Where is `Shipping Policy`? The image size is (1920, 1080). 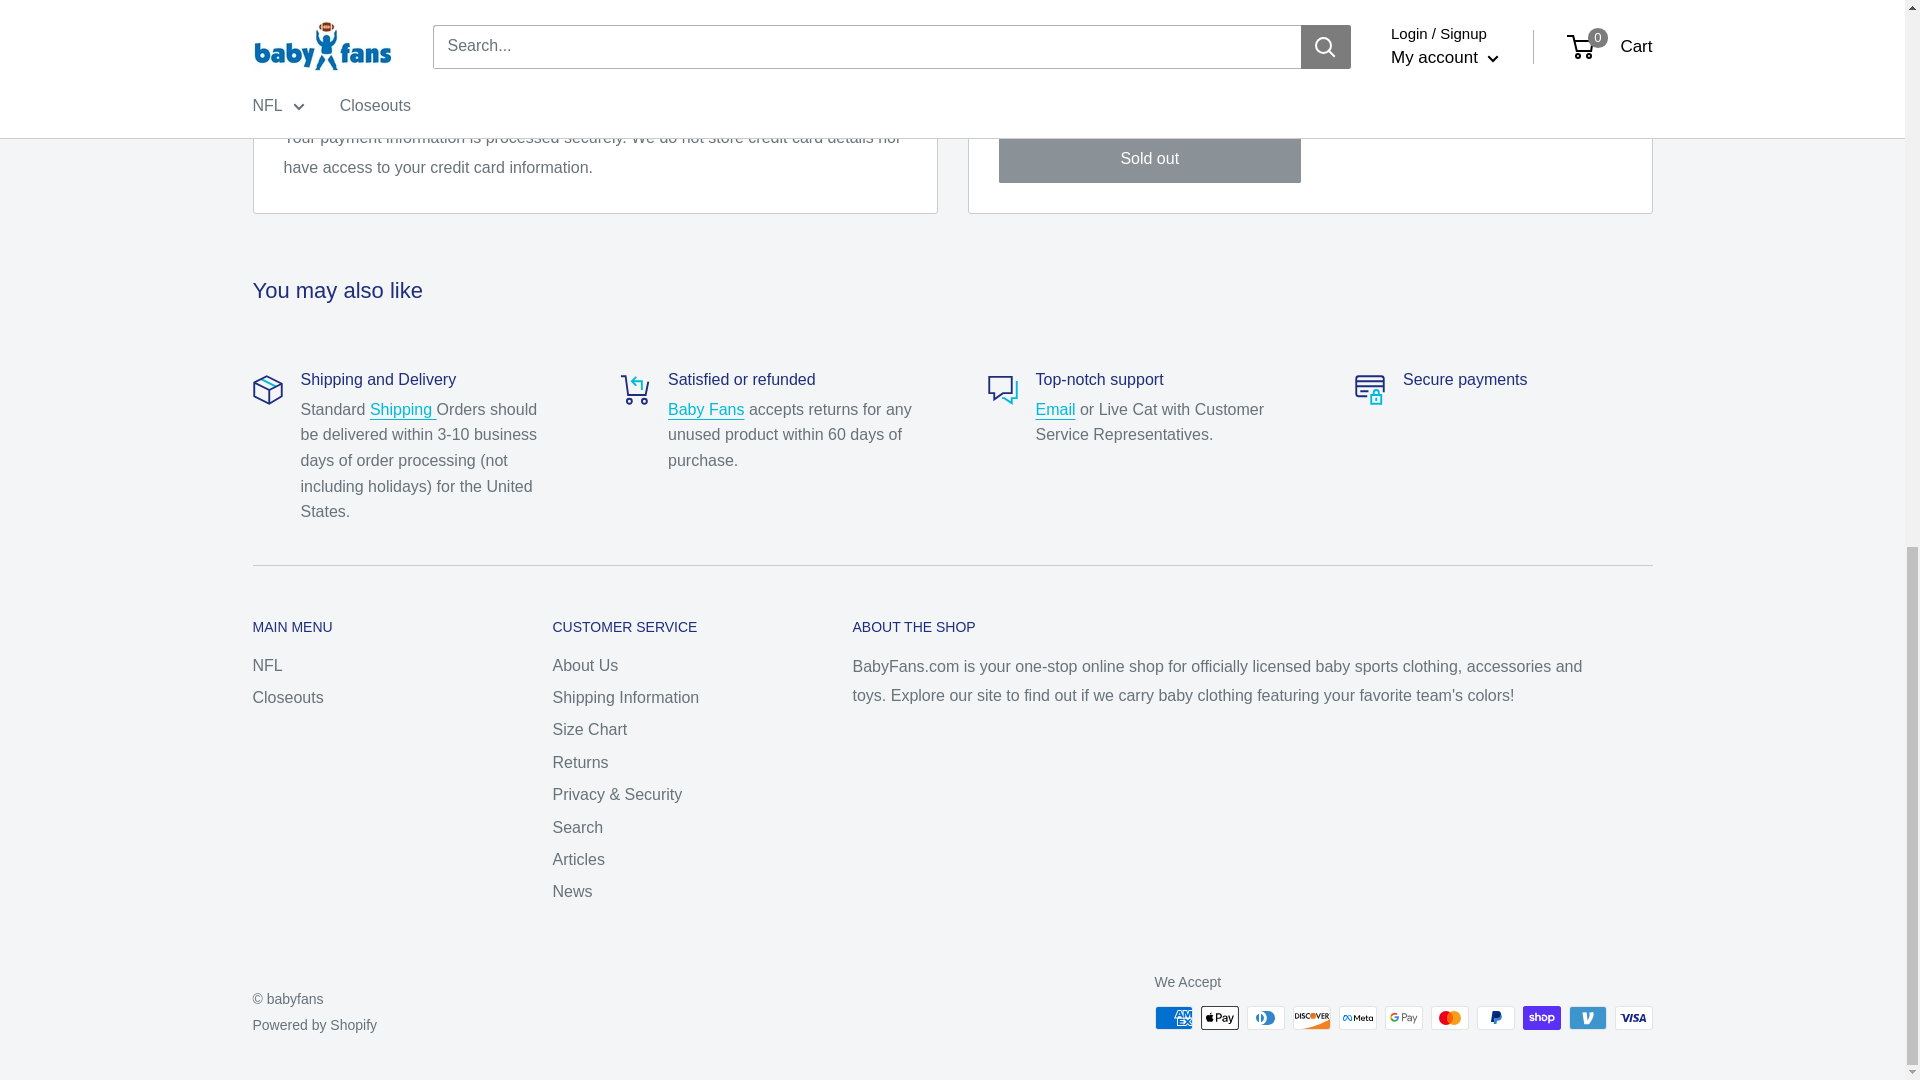 Shipping Policy is located at coordinates (404, 408).